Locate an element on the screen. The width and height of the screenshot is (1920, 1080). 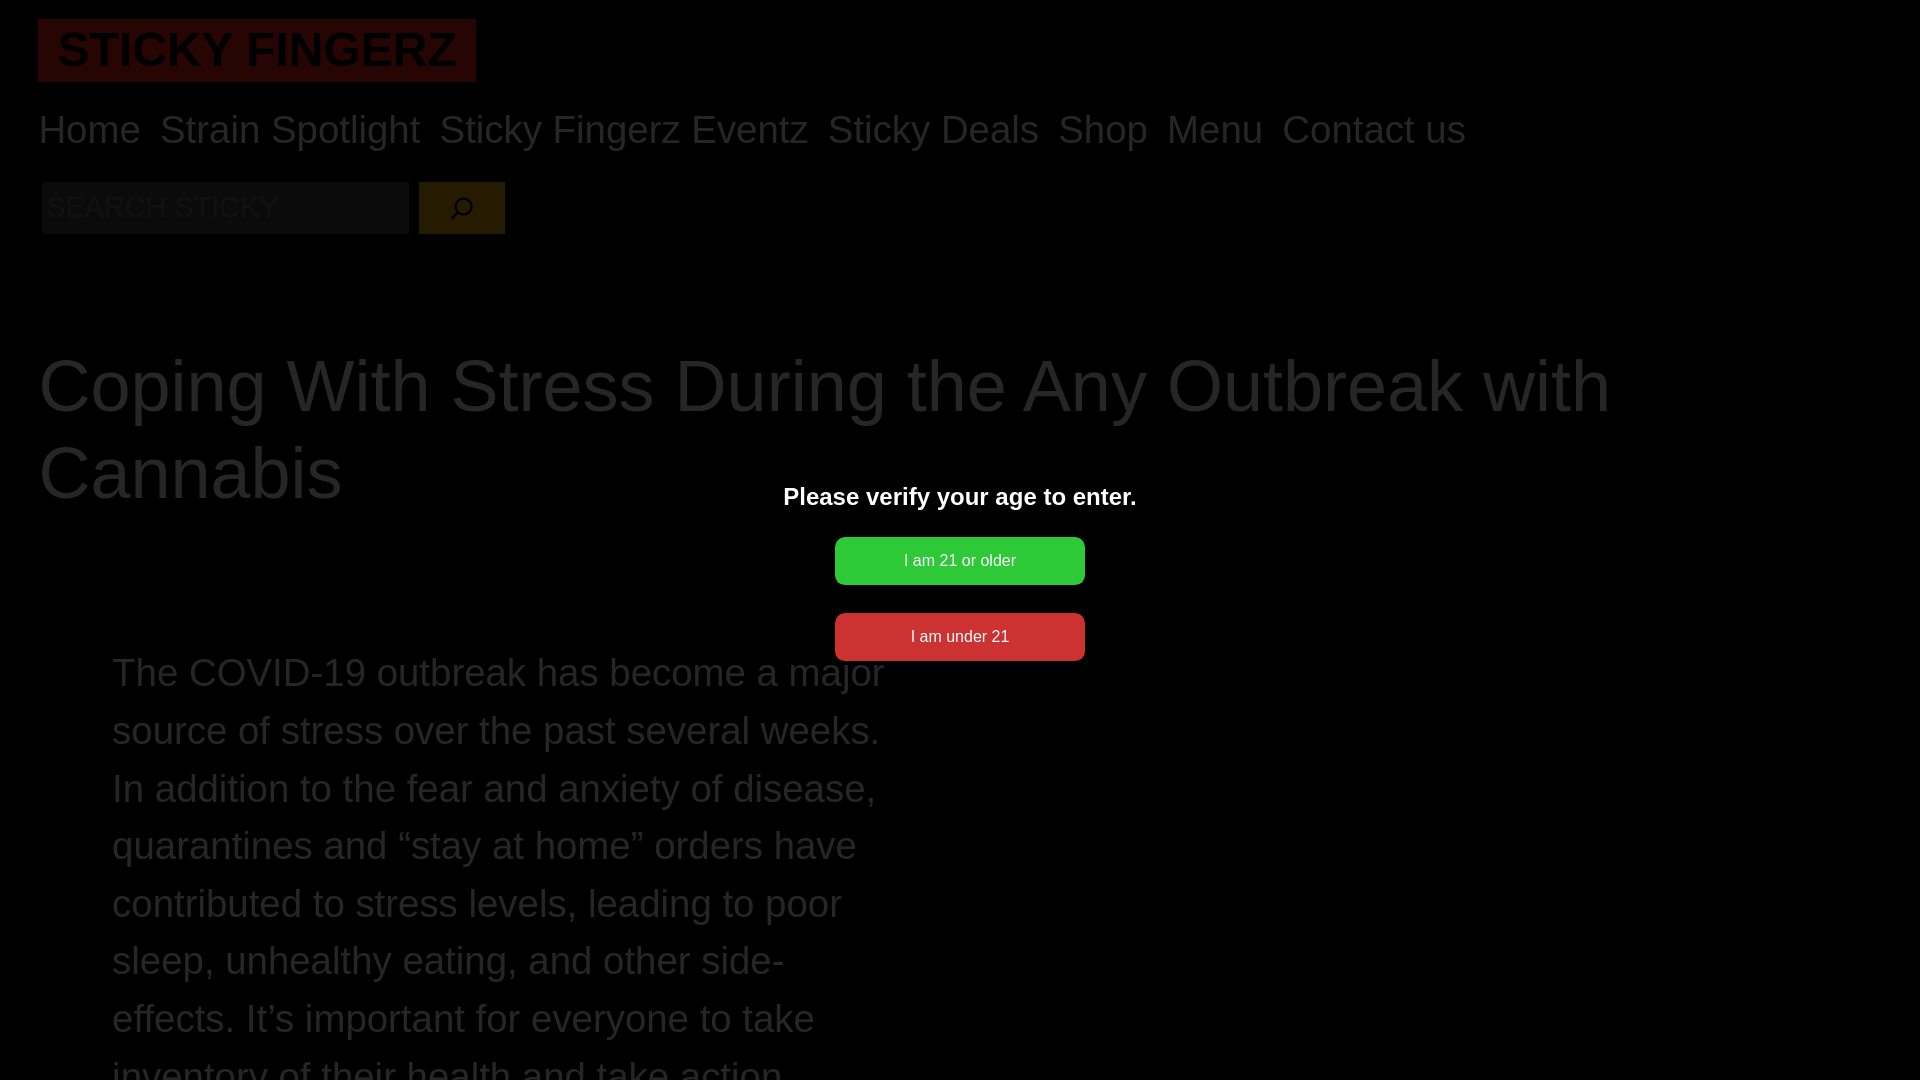
Menu is located at coordinates (1215, 130).